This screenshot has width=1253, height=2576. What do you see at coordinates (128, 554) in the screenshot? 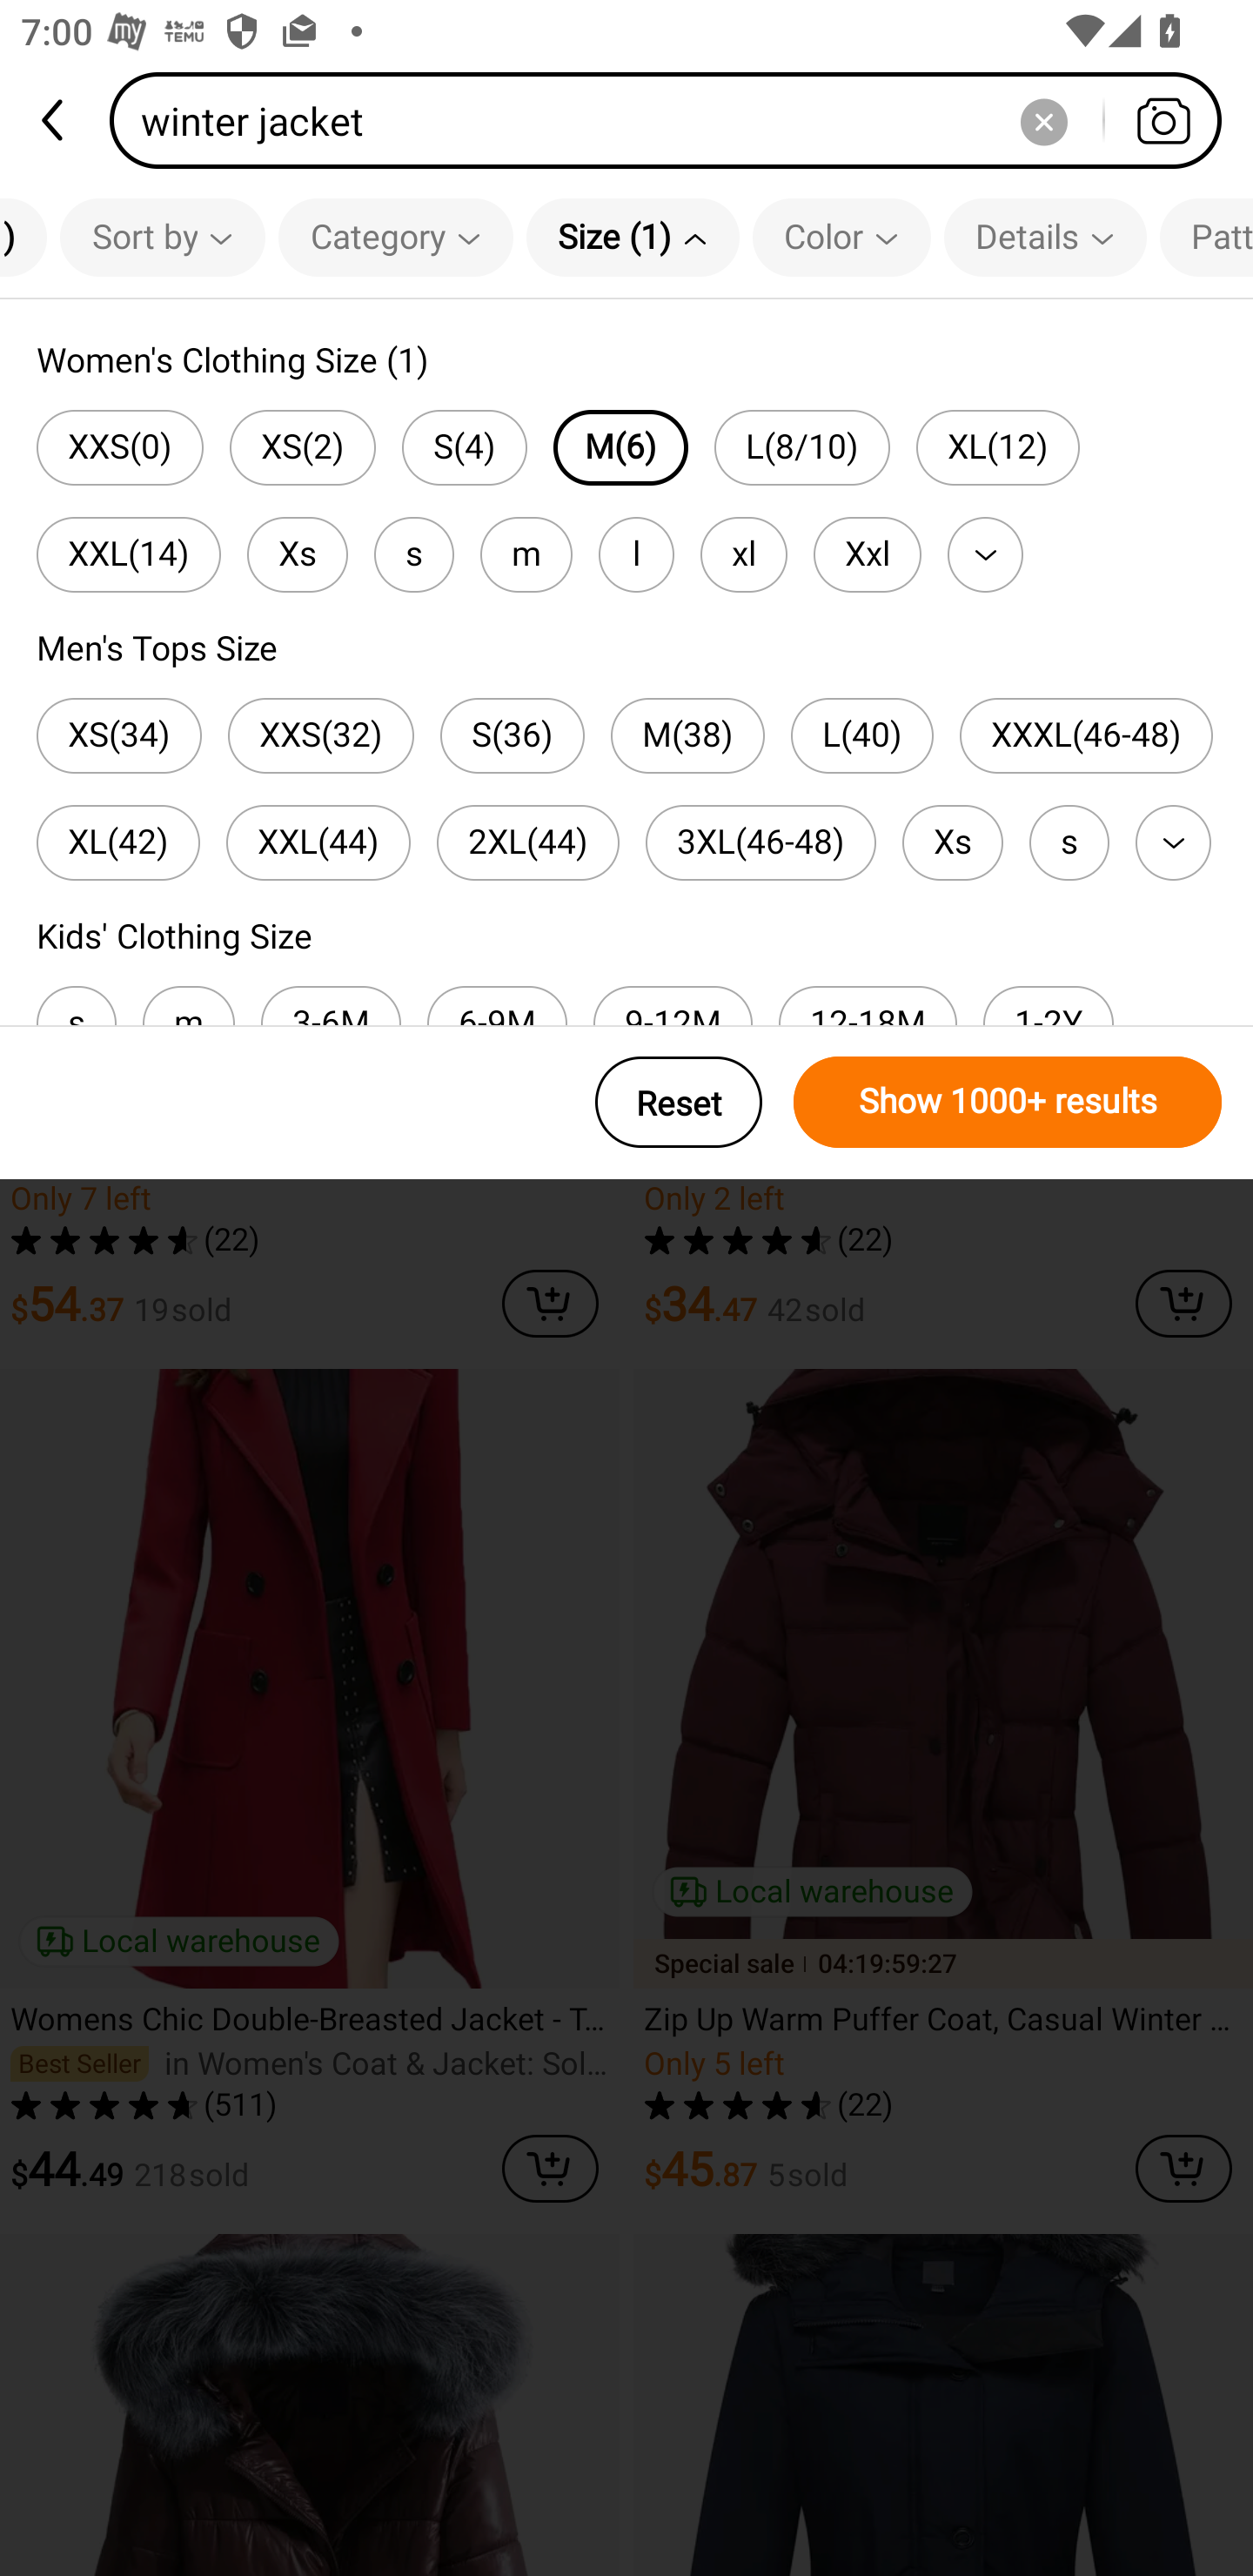
I see `XXL(14)` at bounding box center [128, 554].